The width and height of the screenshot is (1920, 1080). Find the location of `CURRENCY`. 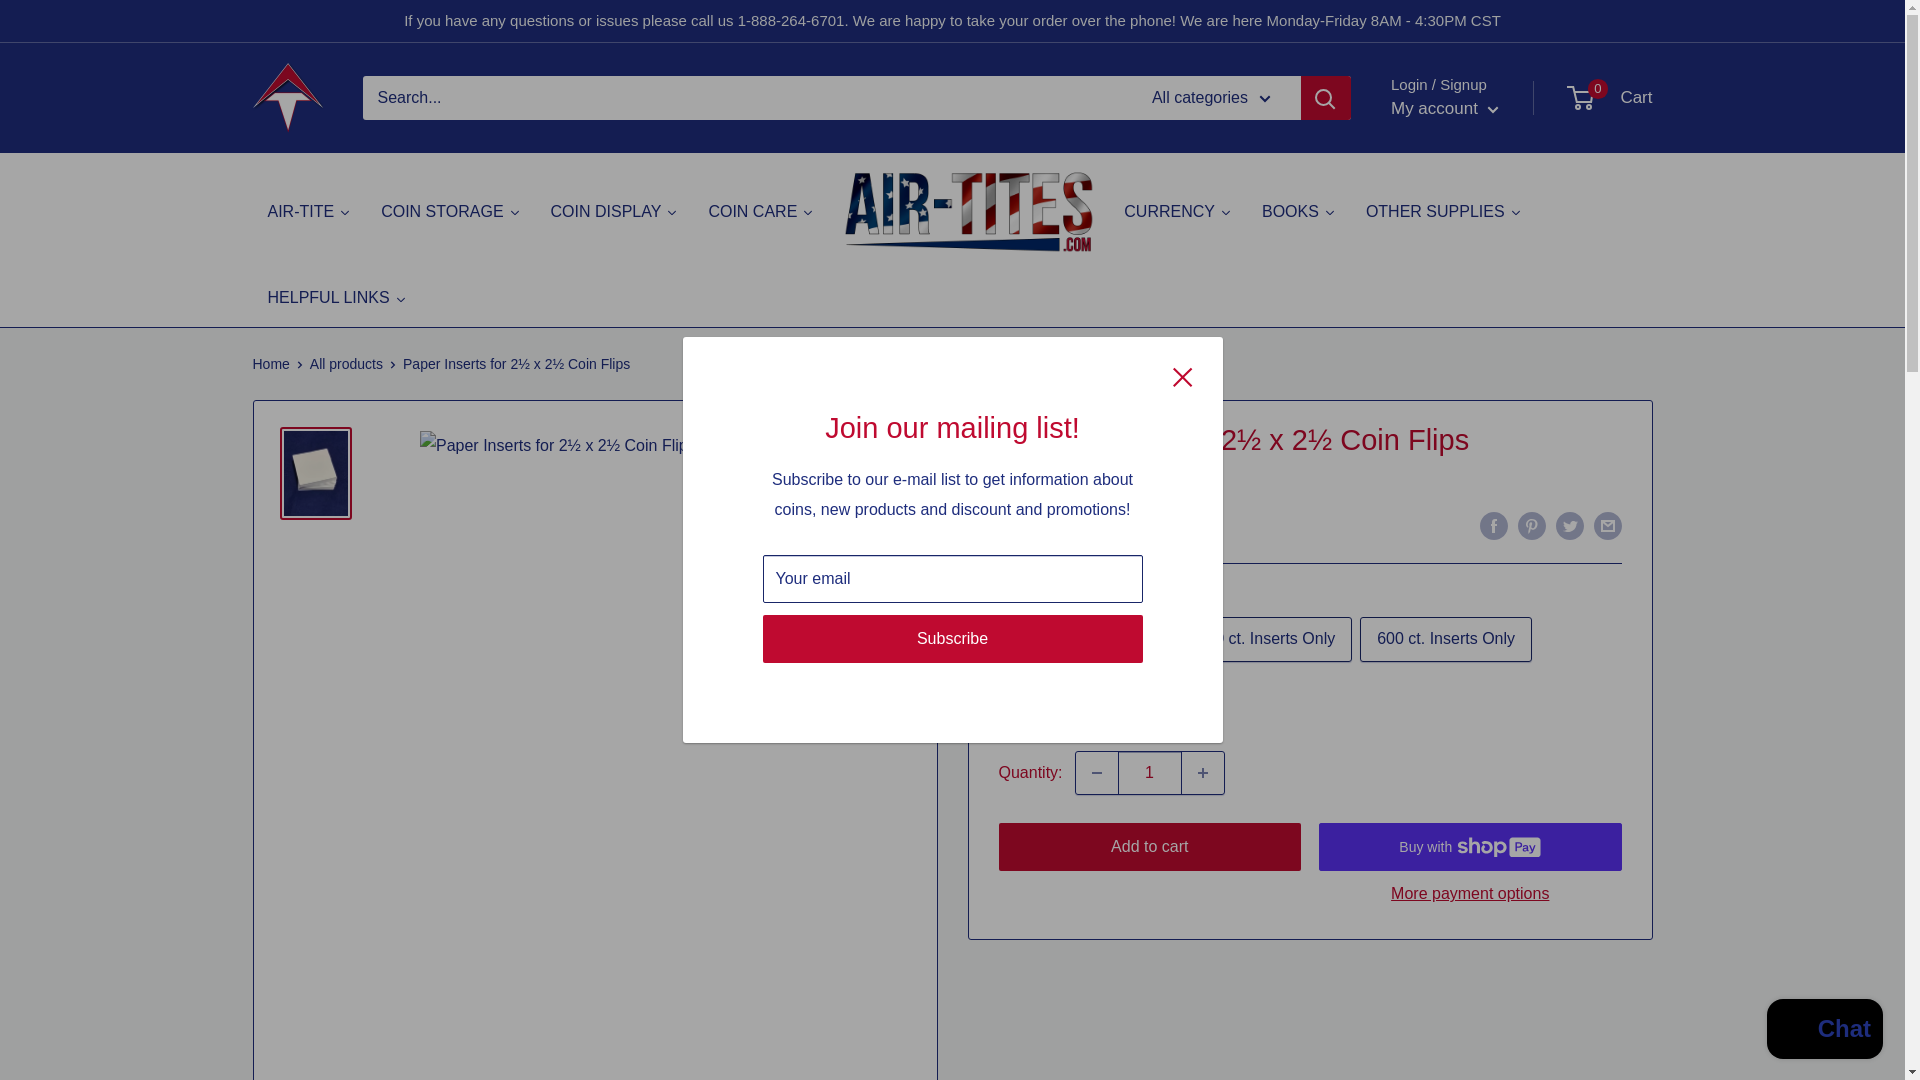

CURRENCY is located at coordinates (1178, 211).